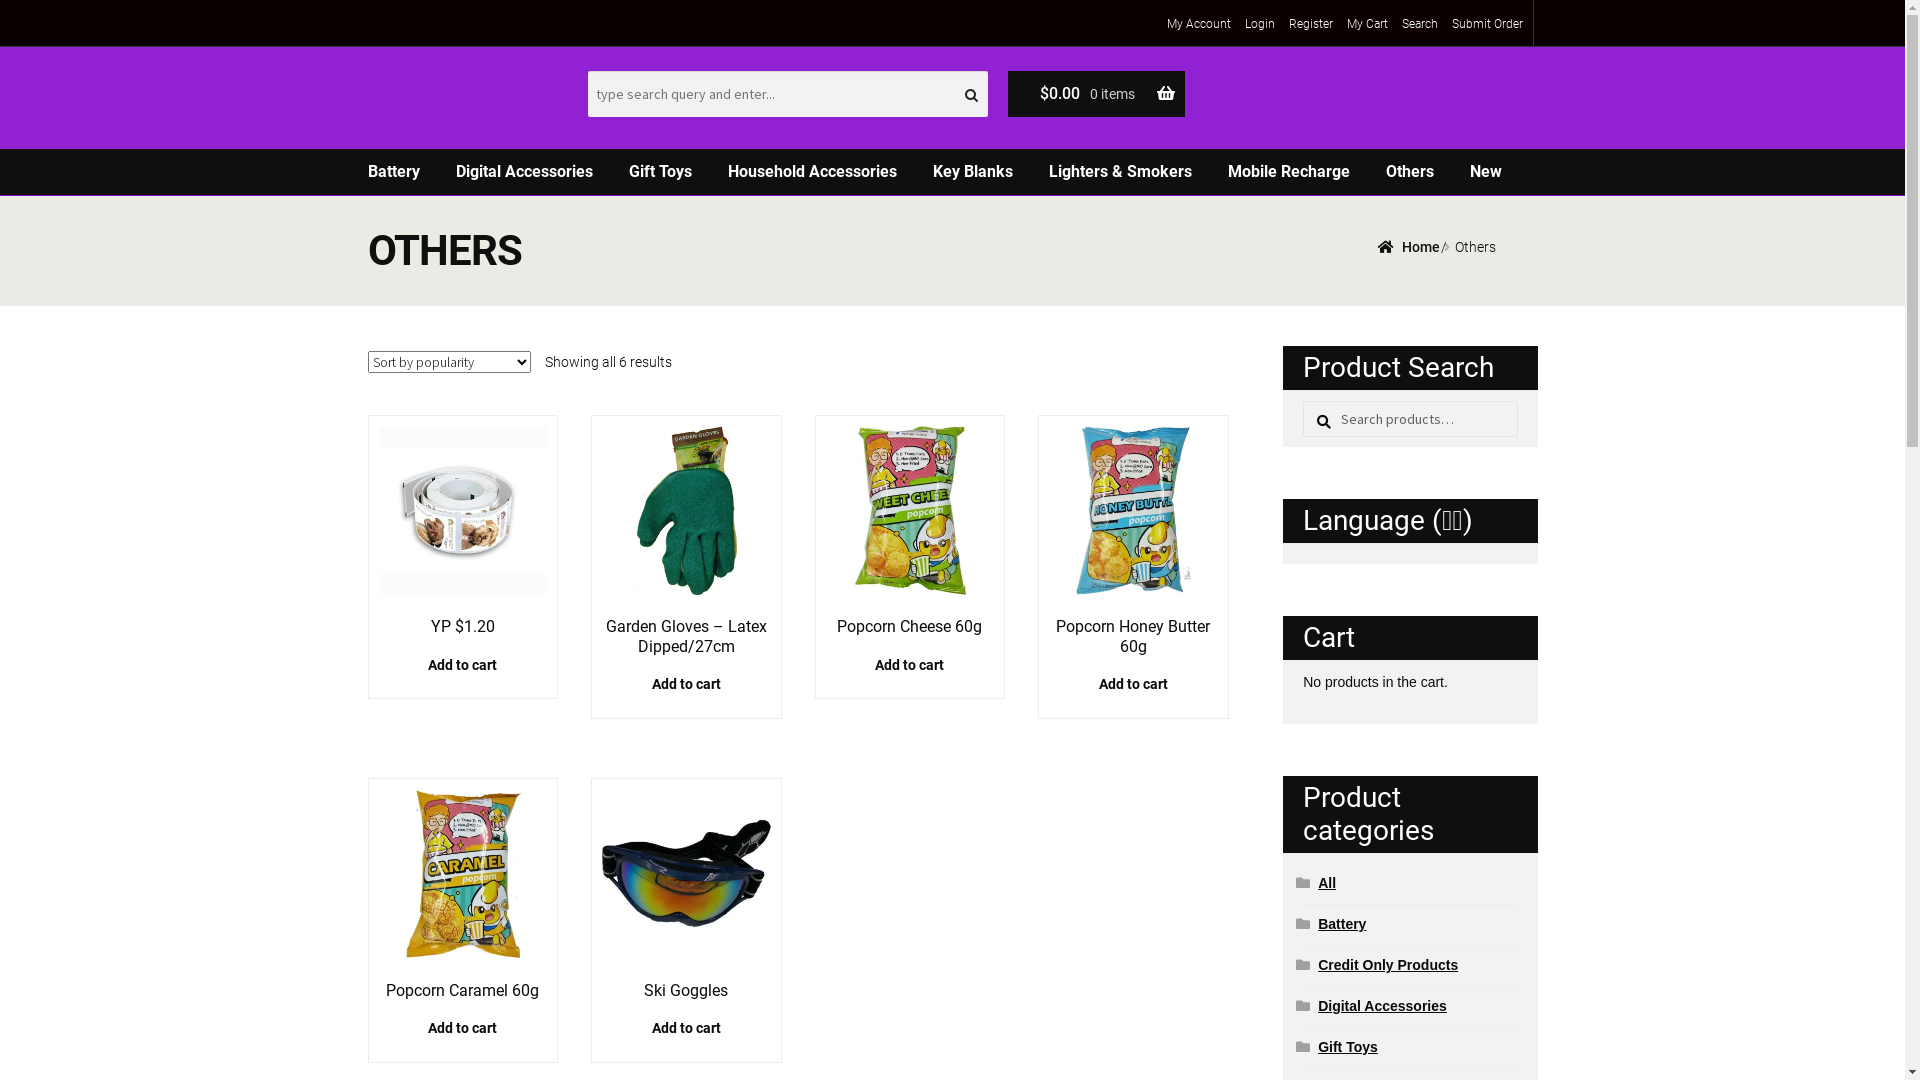  What do you see at coordinates (1486, 172) in the screenshot?
I see `New` at bounding box center [1486, 172].